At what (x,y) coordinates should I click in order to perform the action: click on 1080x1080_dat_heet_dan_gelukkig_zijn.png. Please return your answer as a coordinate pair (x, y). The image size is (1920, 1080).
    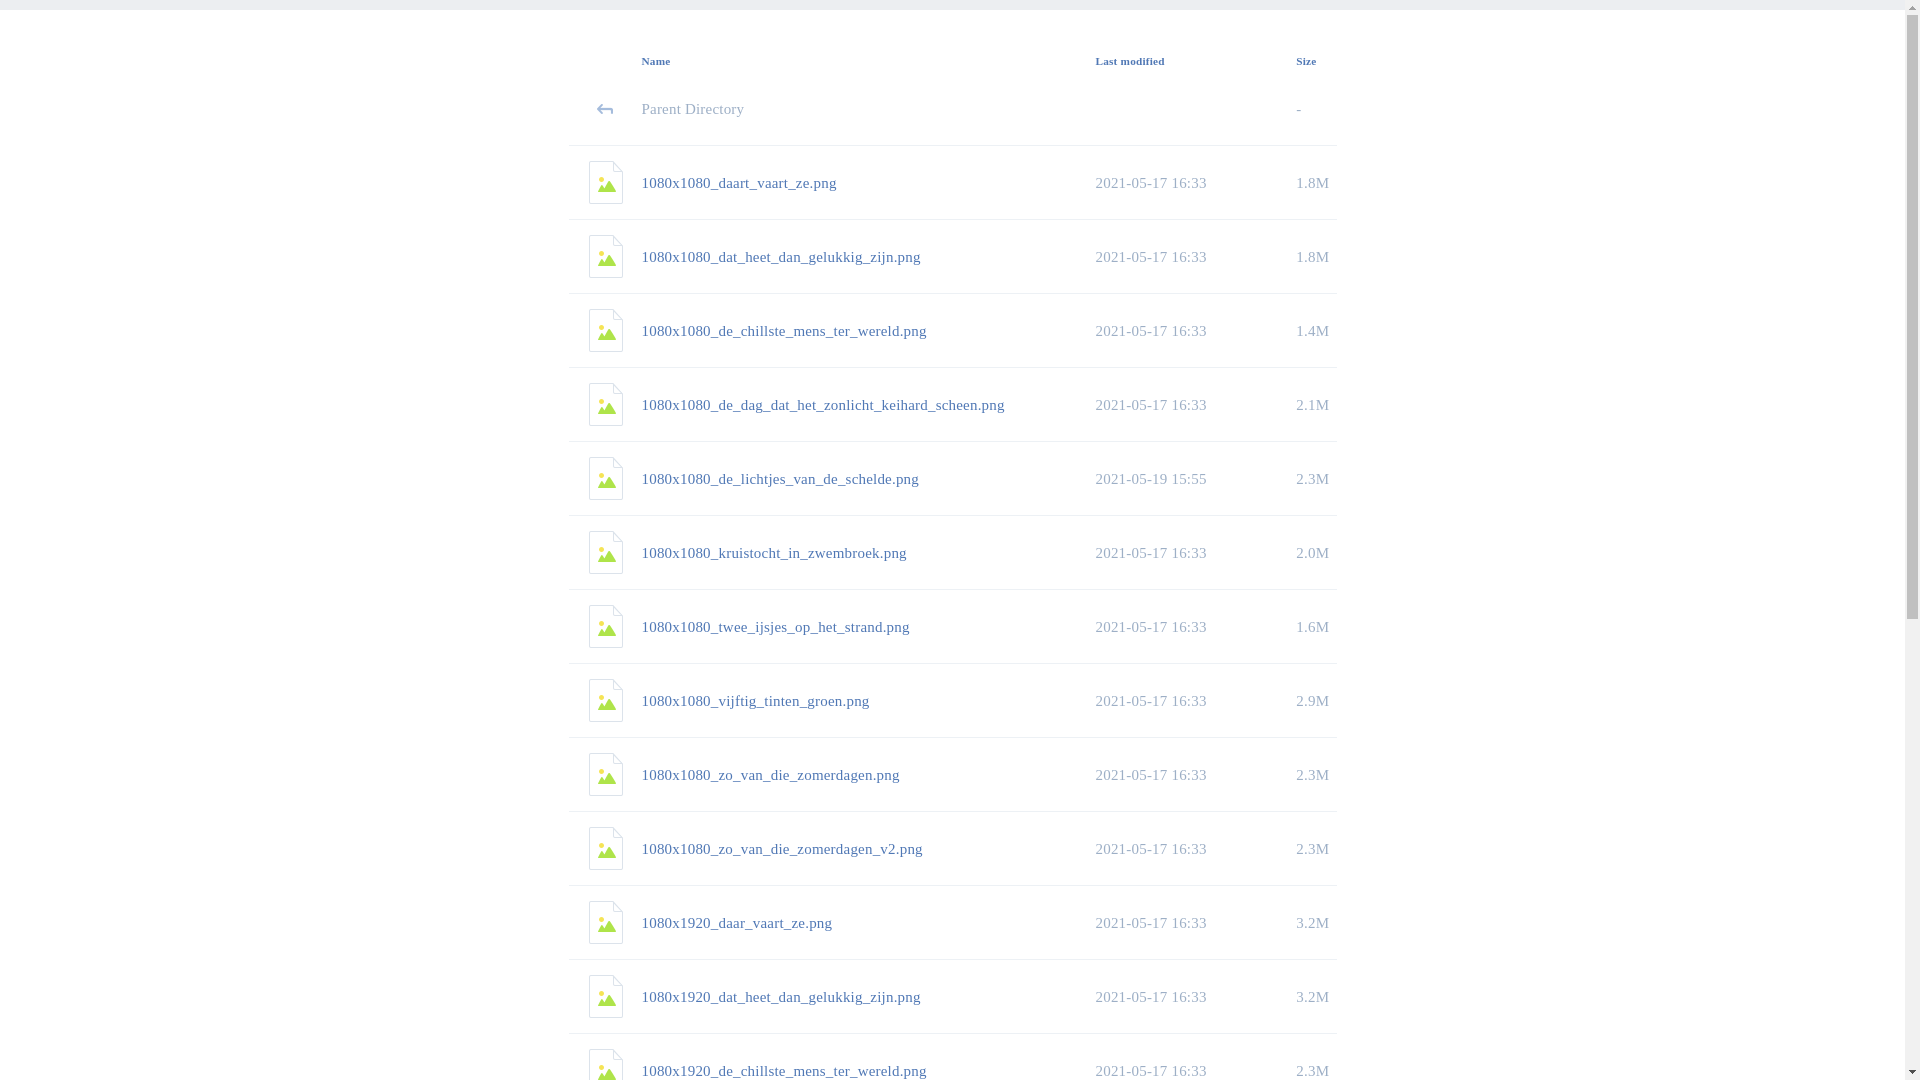
    Looking at the image, I should click on (869, 257).